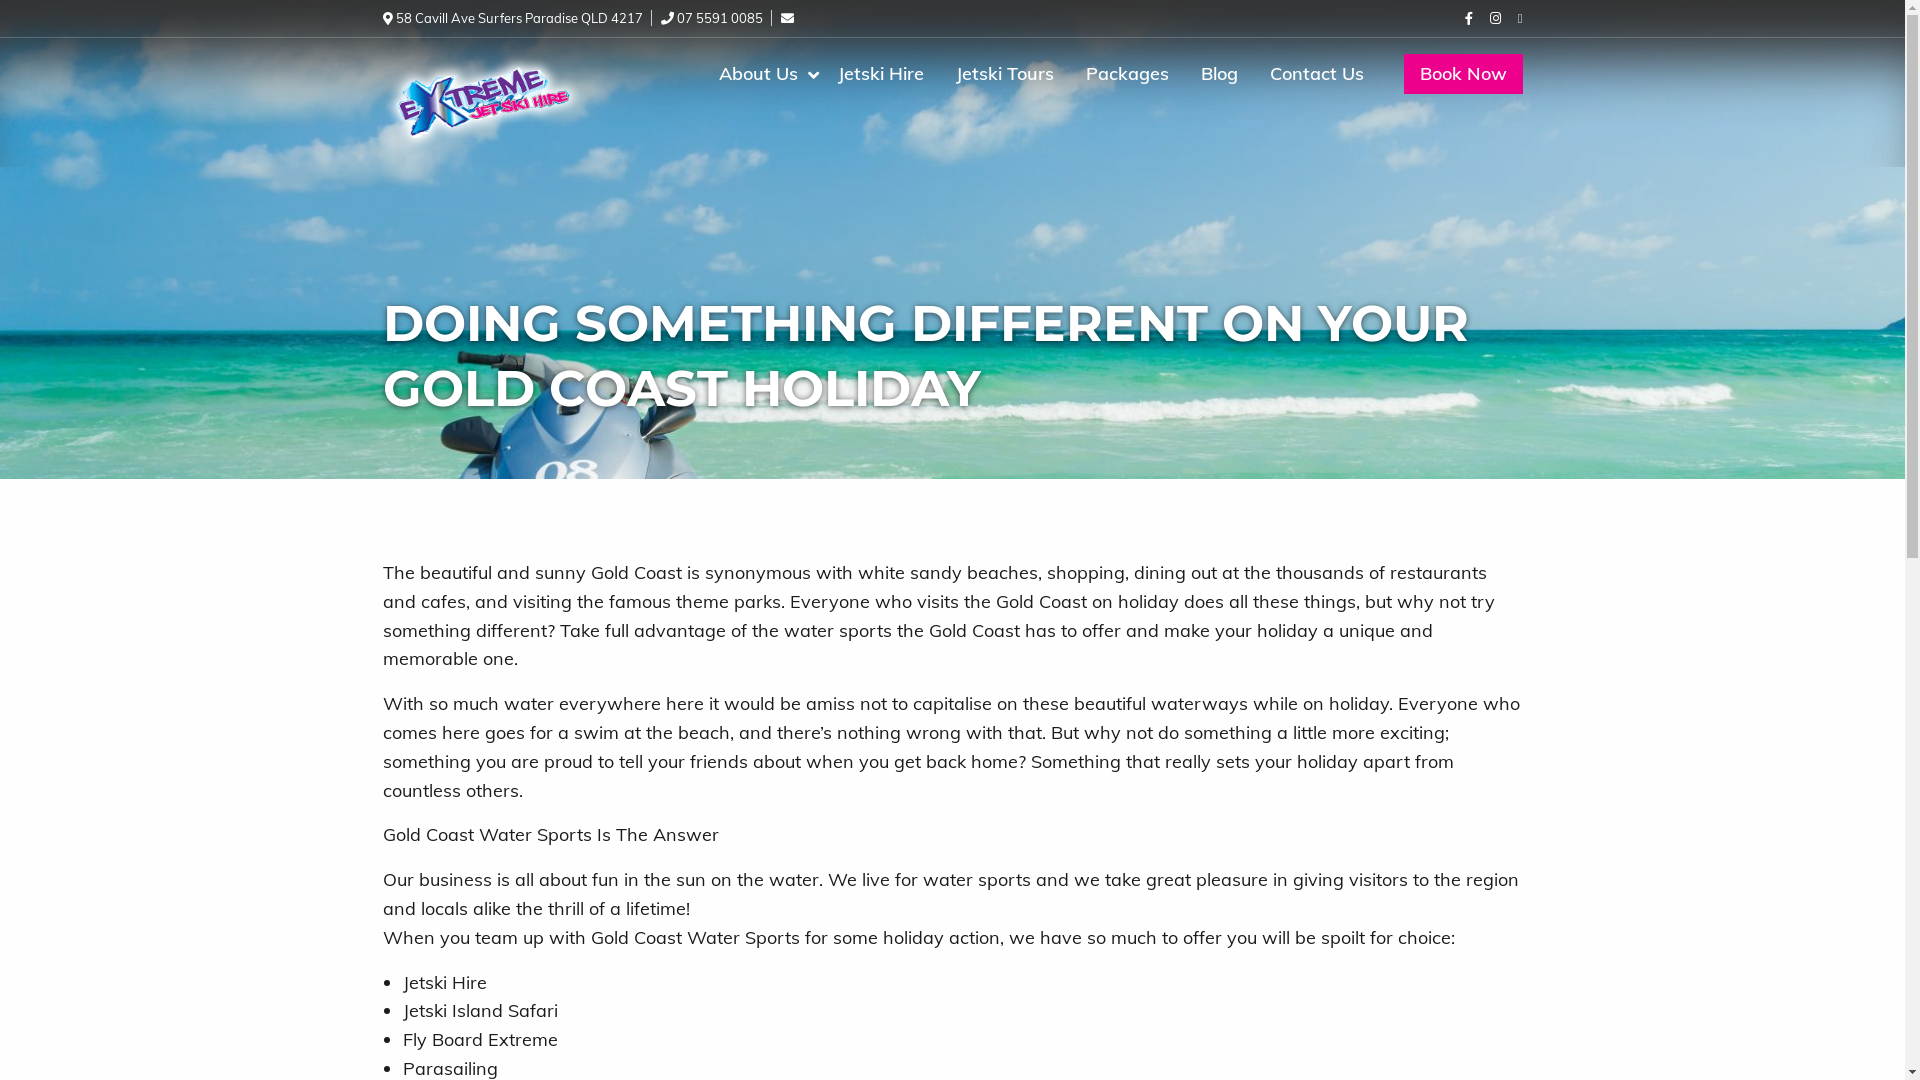 Image resolution: width=1920 pixels, height=1080 pixels. I want to click on Jetski Hire, so click(881, 74).